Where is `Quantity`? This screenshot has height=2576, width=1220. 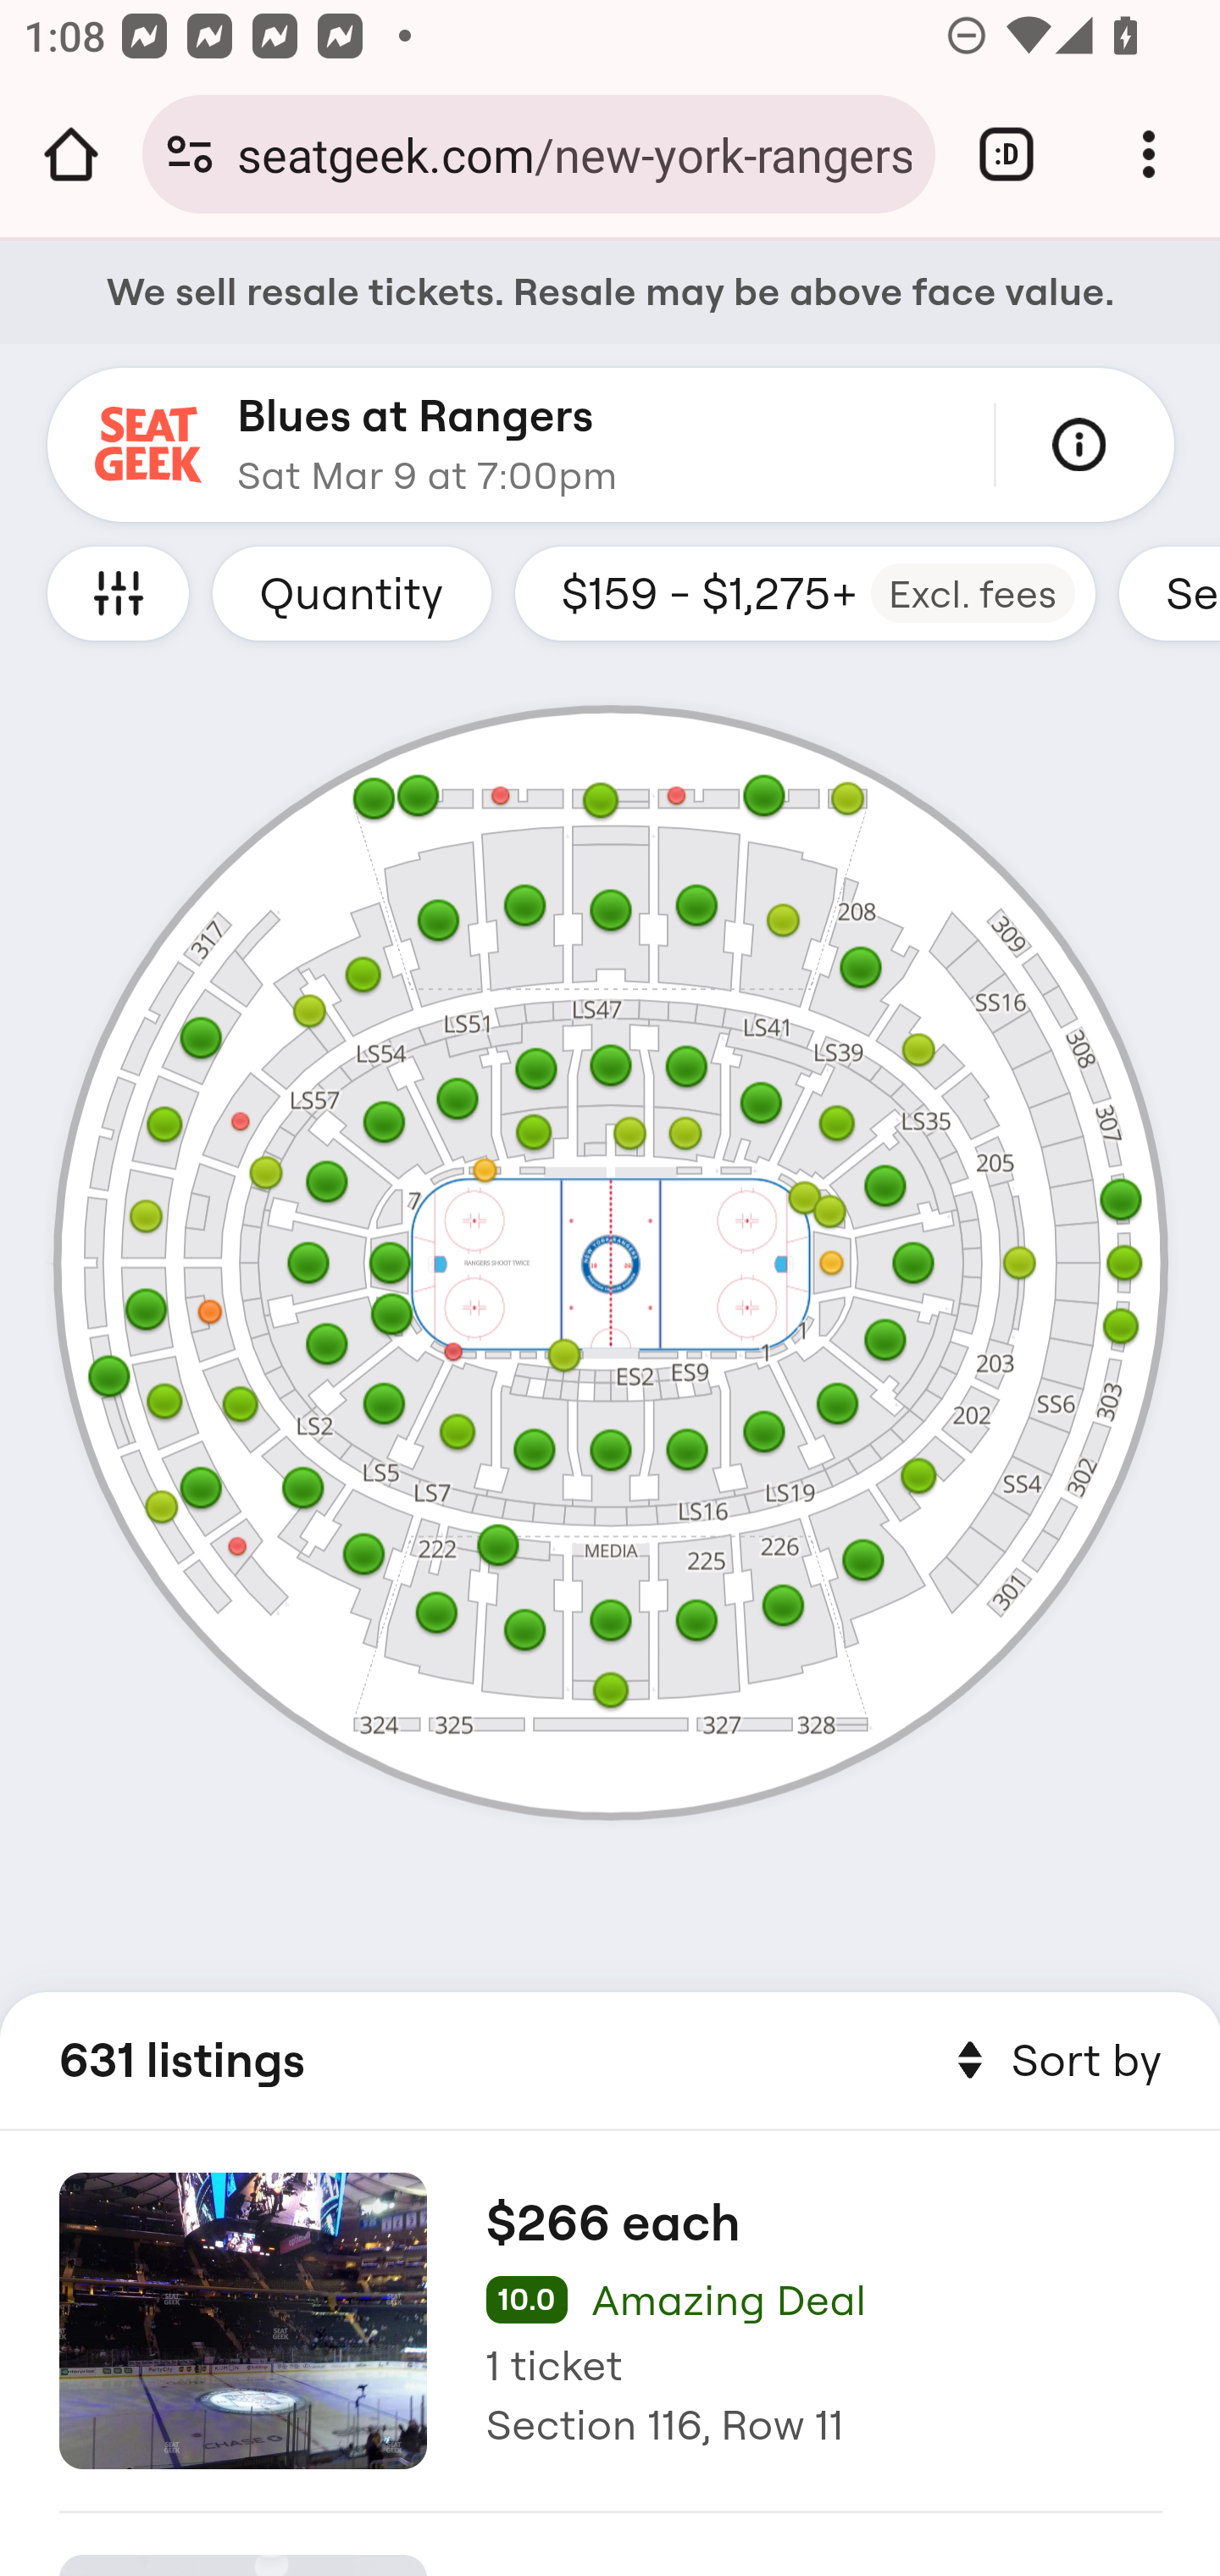
Quantity is located at coordinates (351, 593).